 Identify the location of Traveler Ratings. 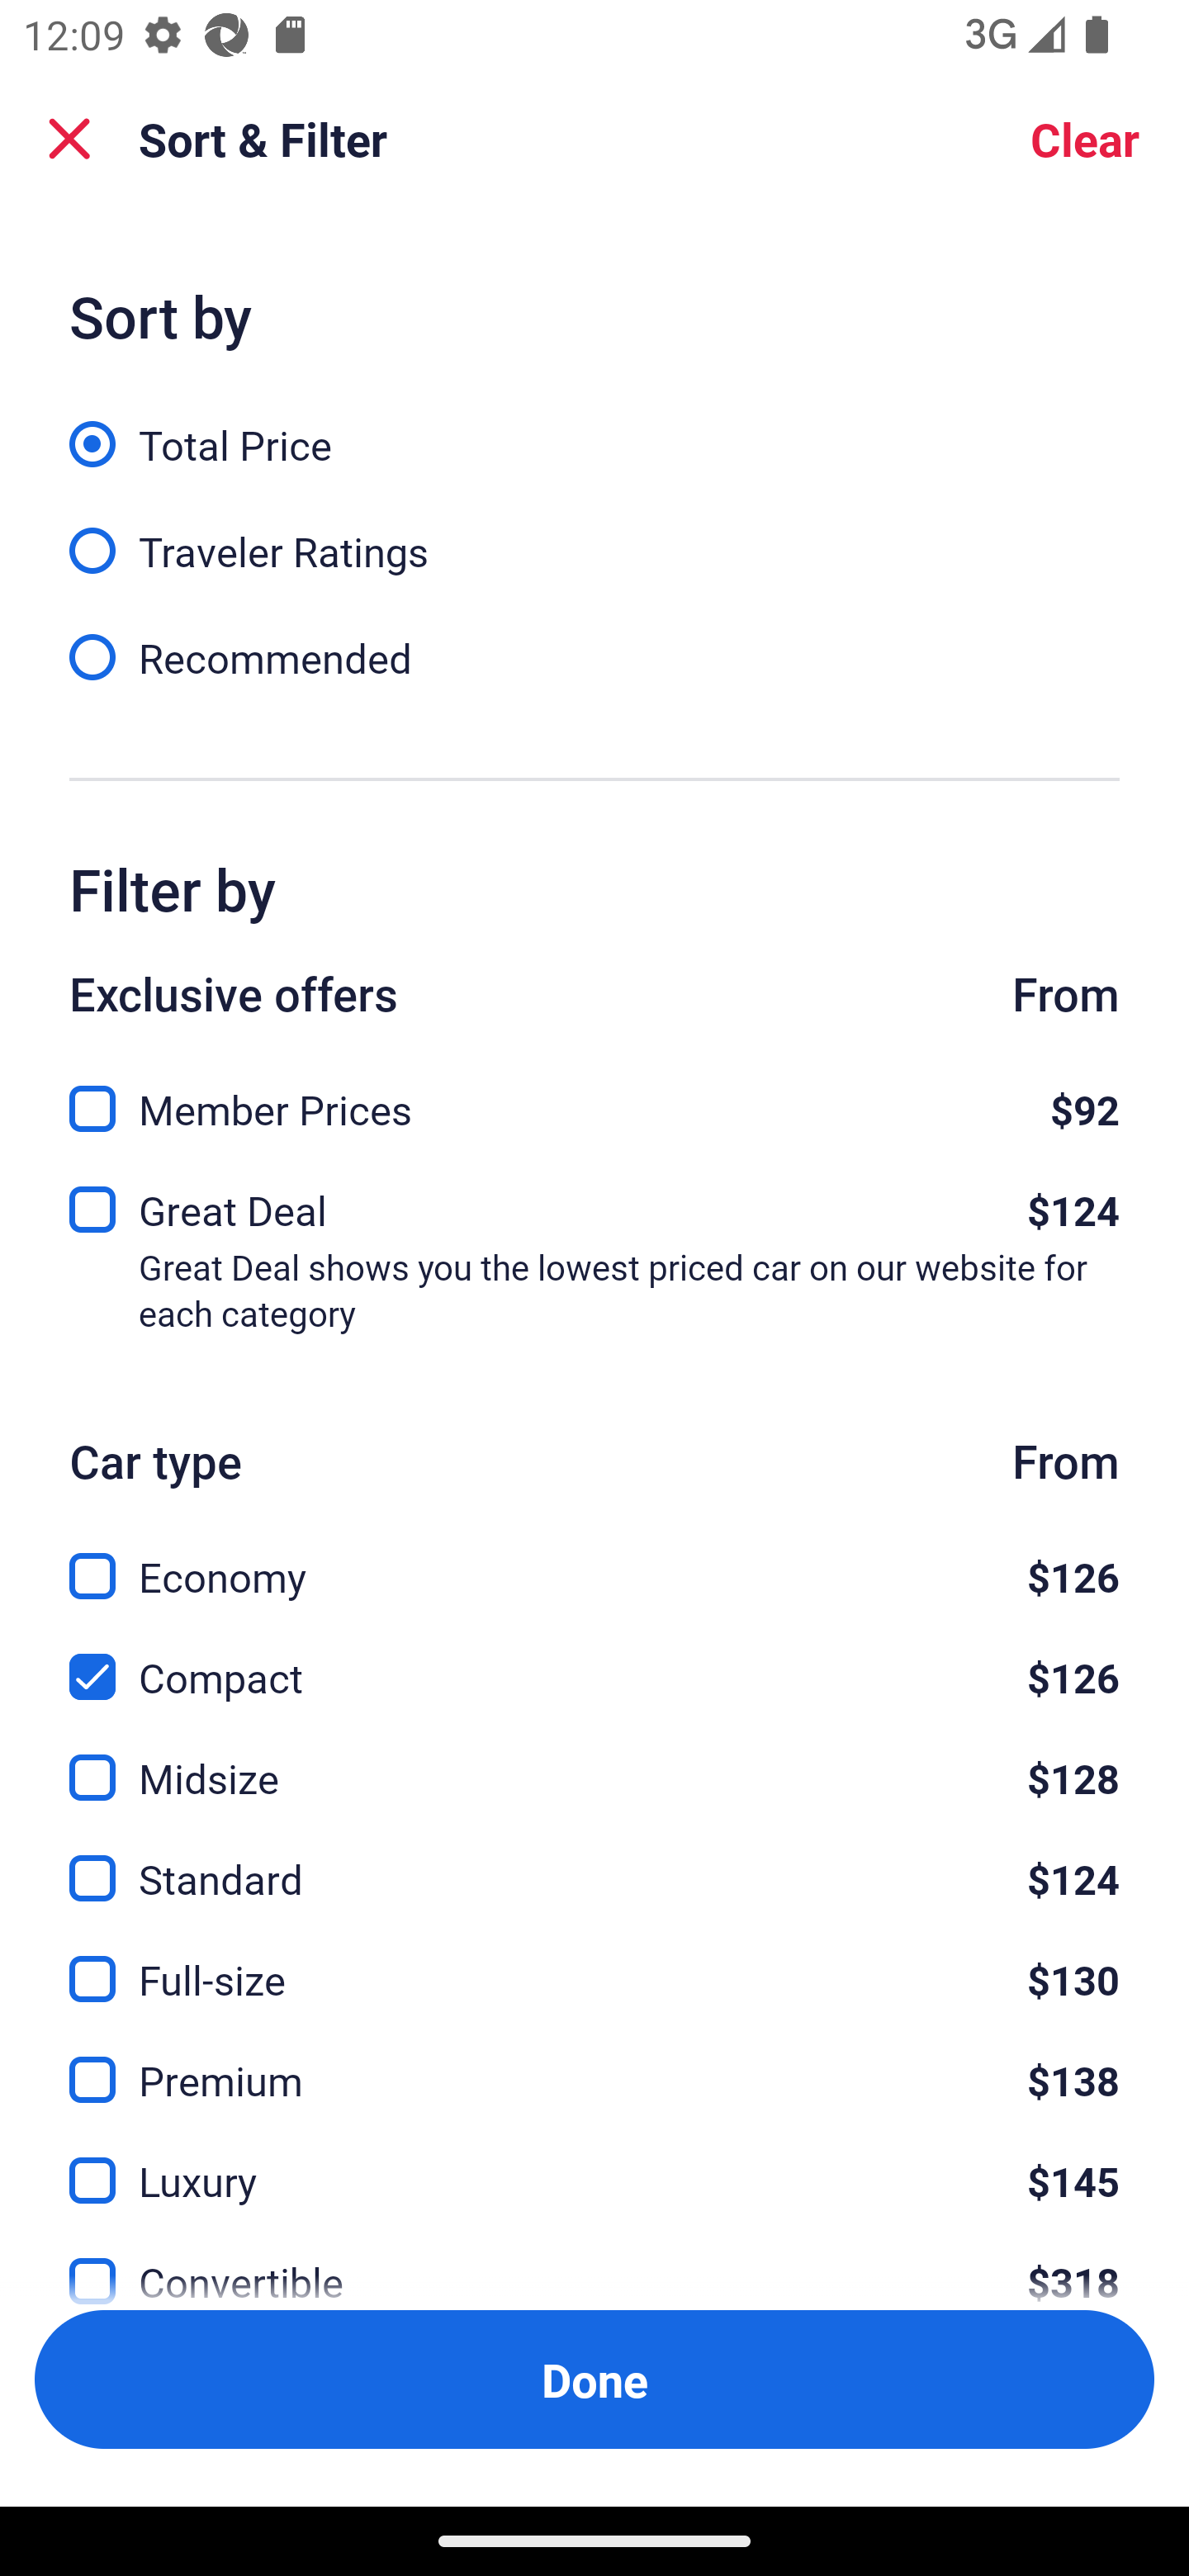
(594, 533).